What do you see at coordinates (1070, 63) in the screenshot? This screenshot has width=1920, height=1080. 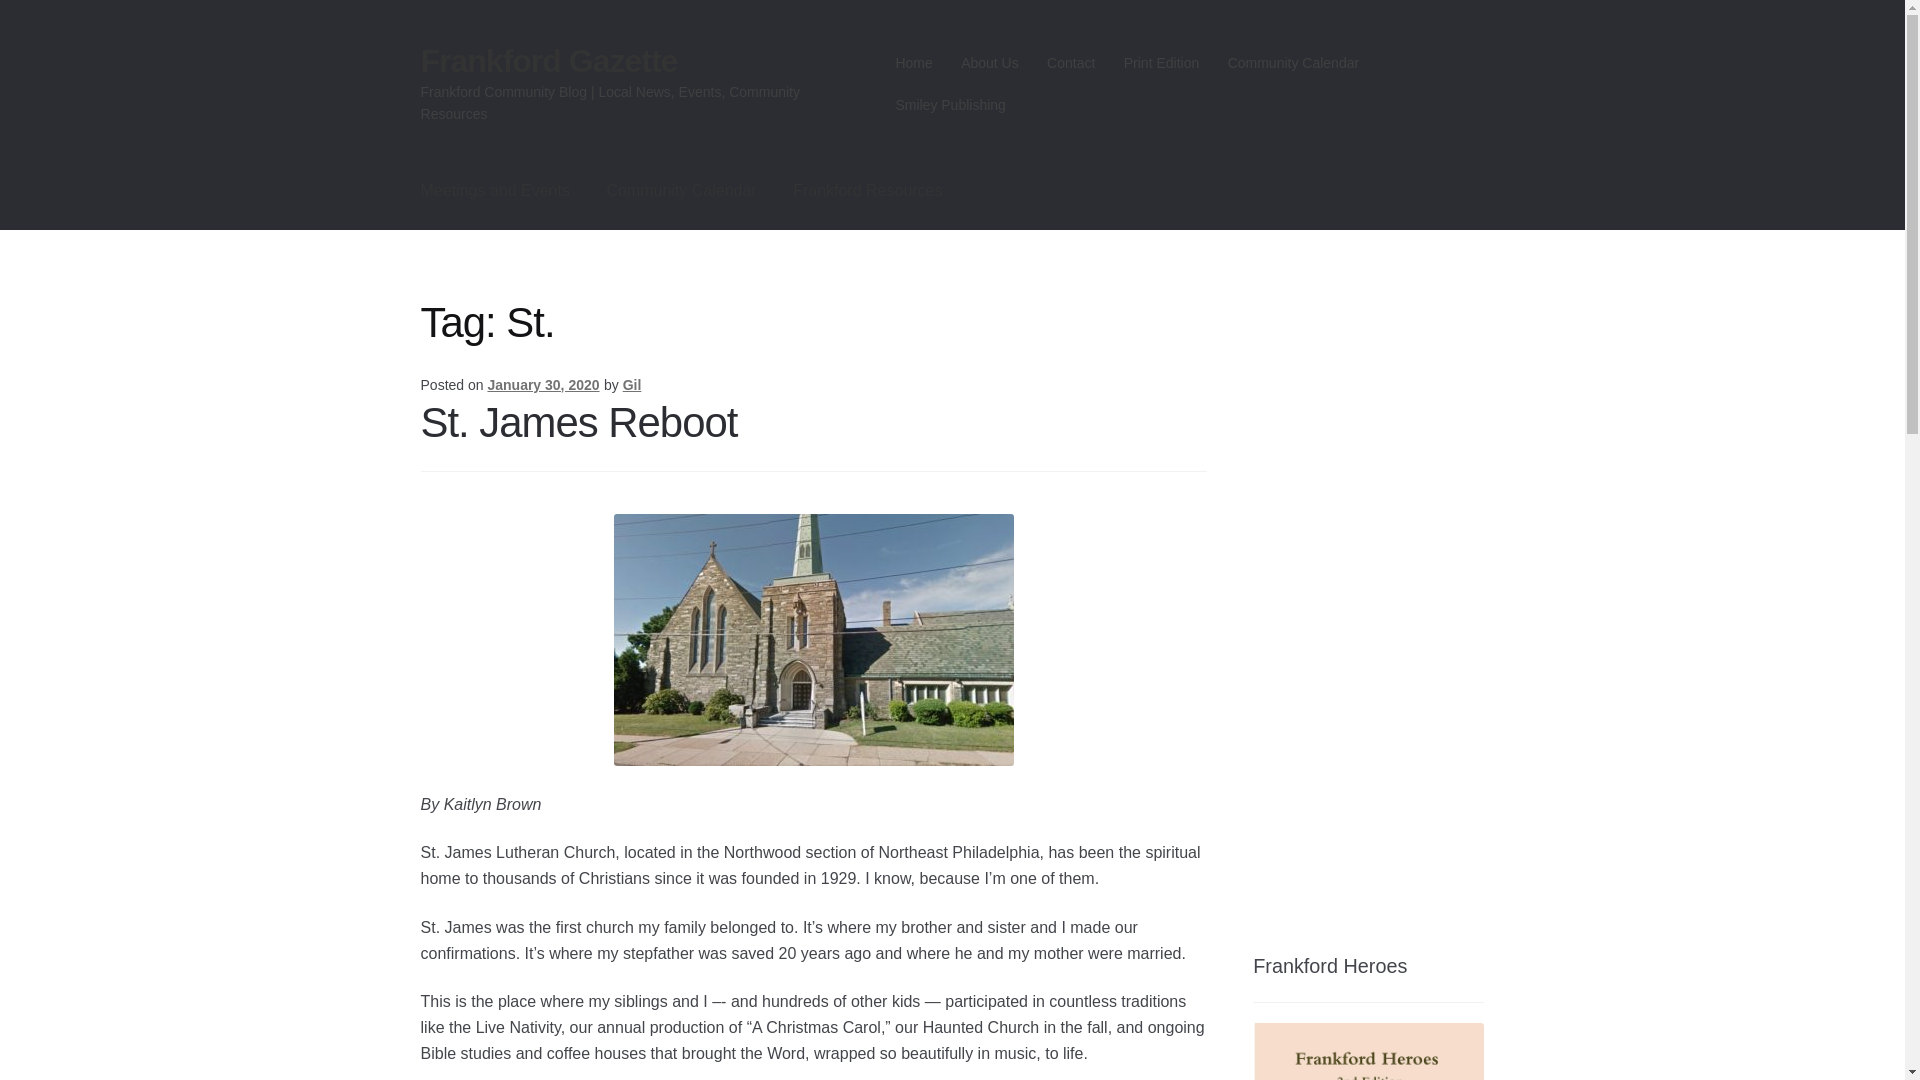 I see `Contact` at bounding box center [1070, 63].